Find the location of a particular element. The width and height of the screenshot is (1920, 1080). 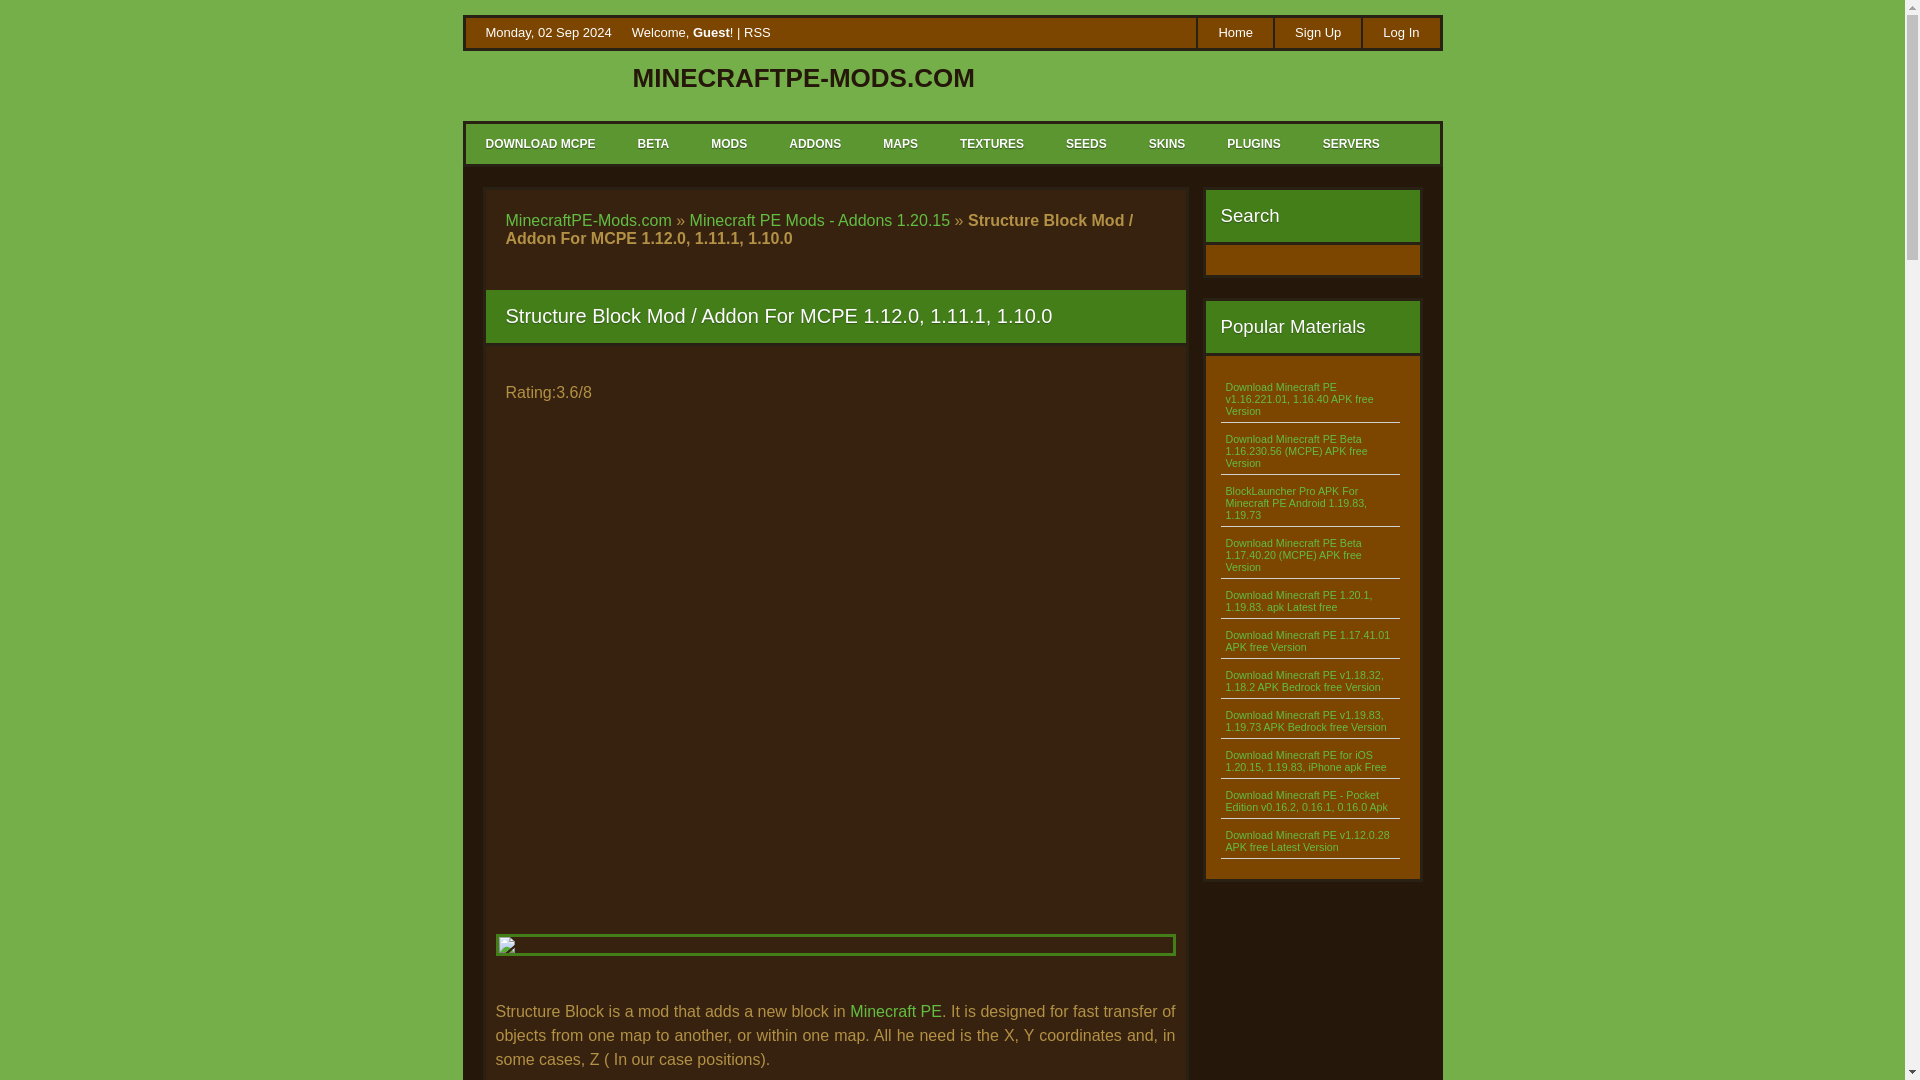

Click to view in full size... is located at coordinates (835, 964).